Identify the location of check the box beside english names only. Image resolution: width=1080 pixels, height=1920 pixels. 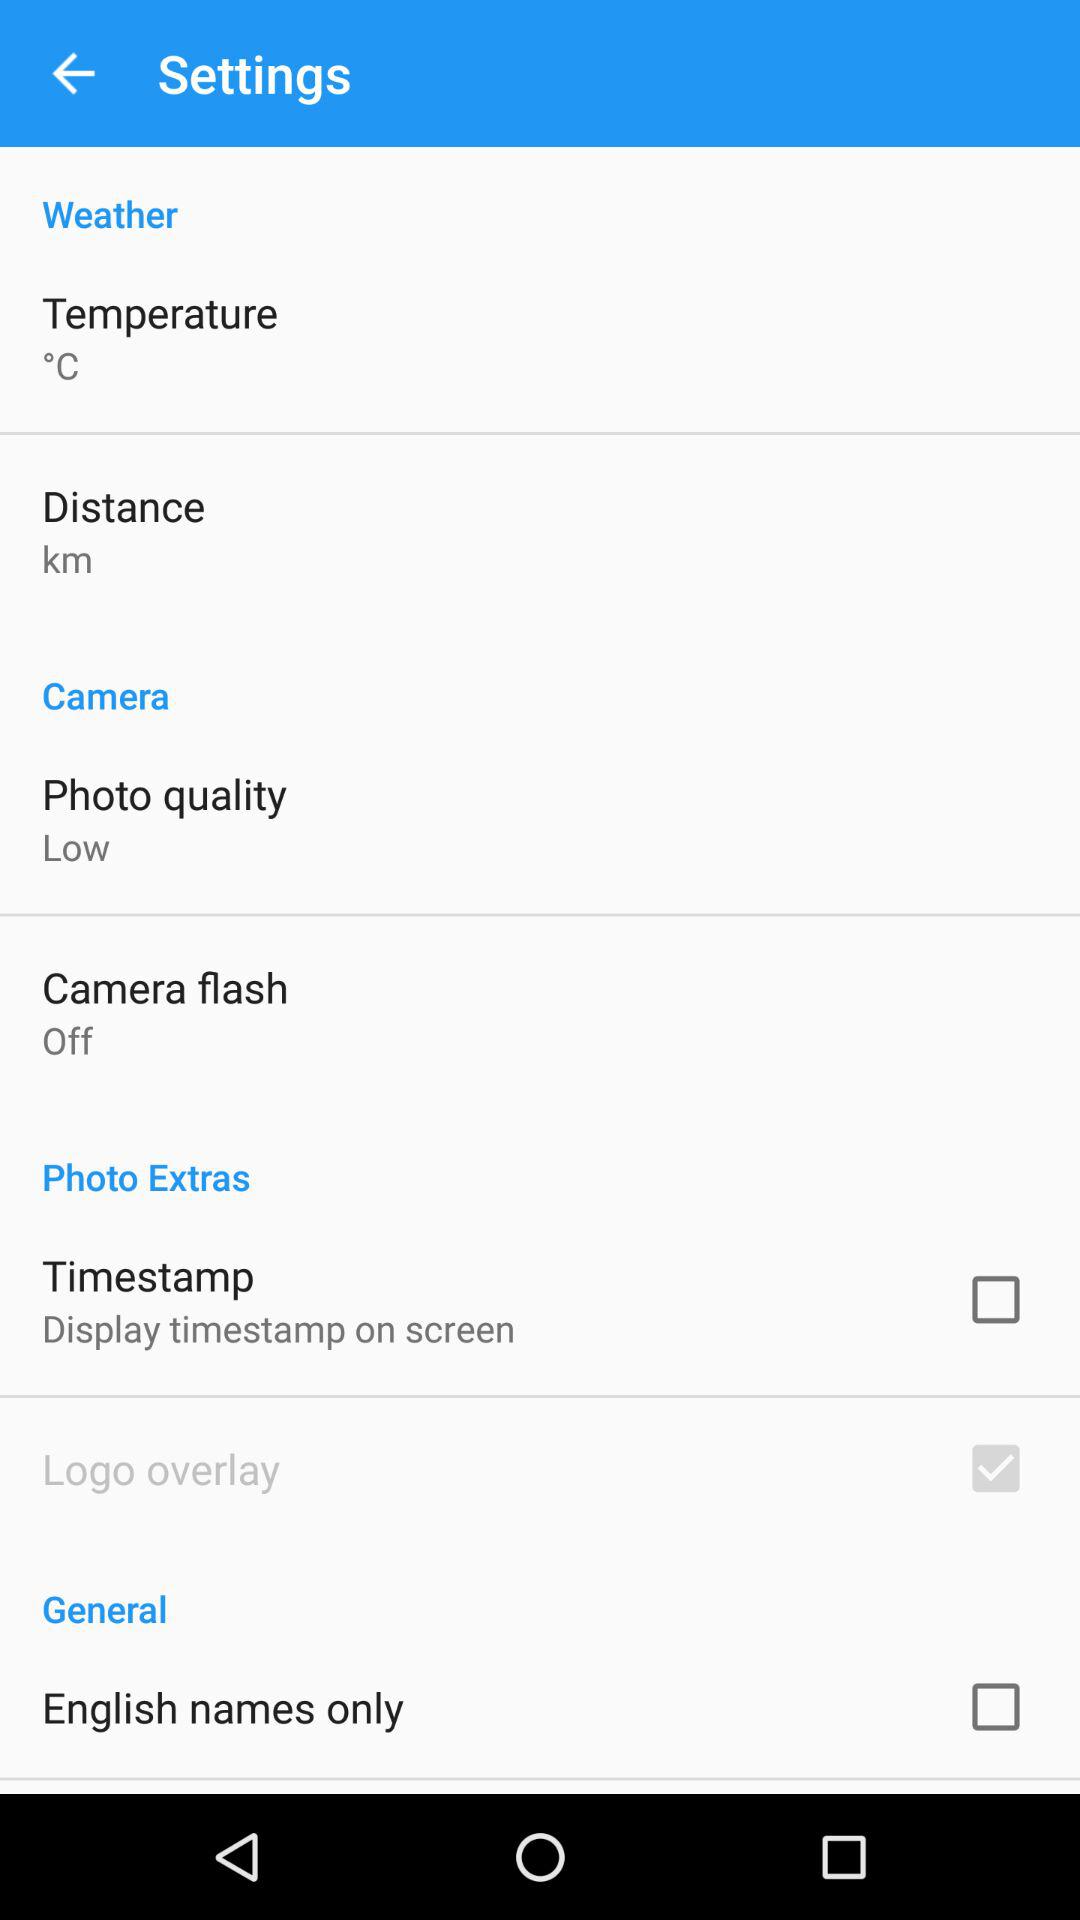
(995, 1706).